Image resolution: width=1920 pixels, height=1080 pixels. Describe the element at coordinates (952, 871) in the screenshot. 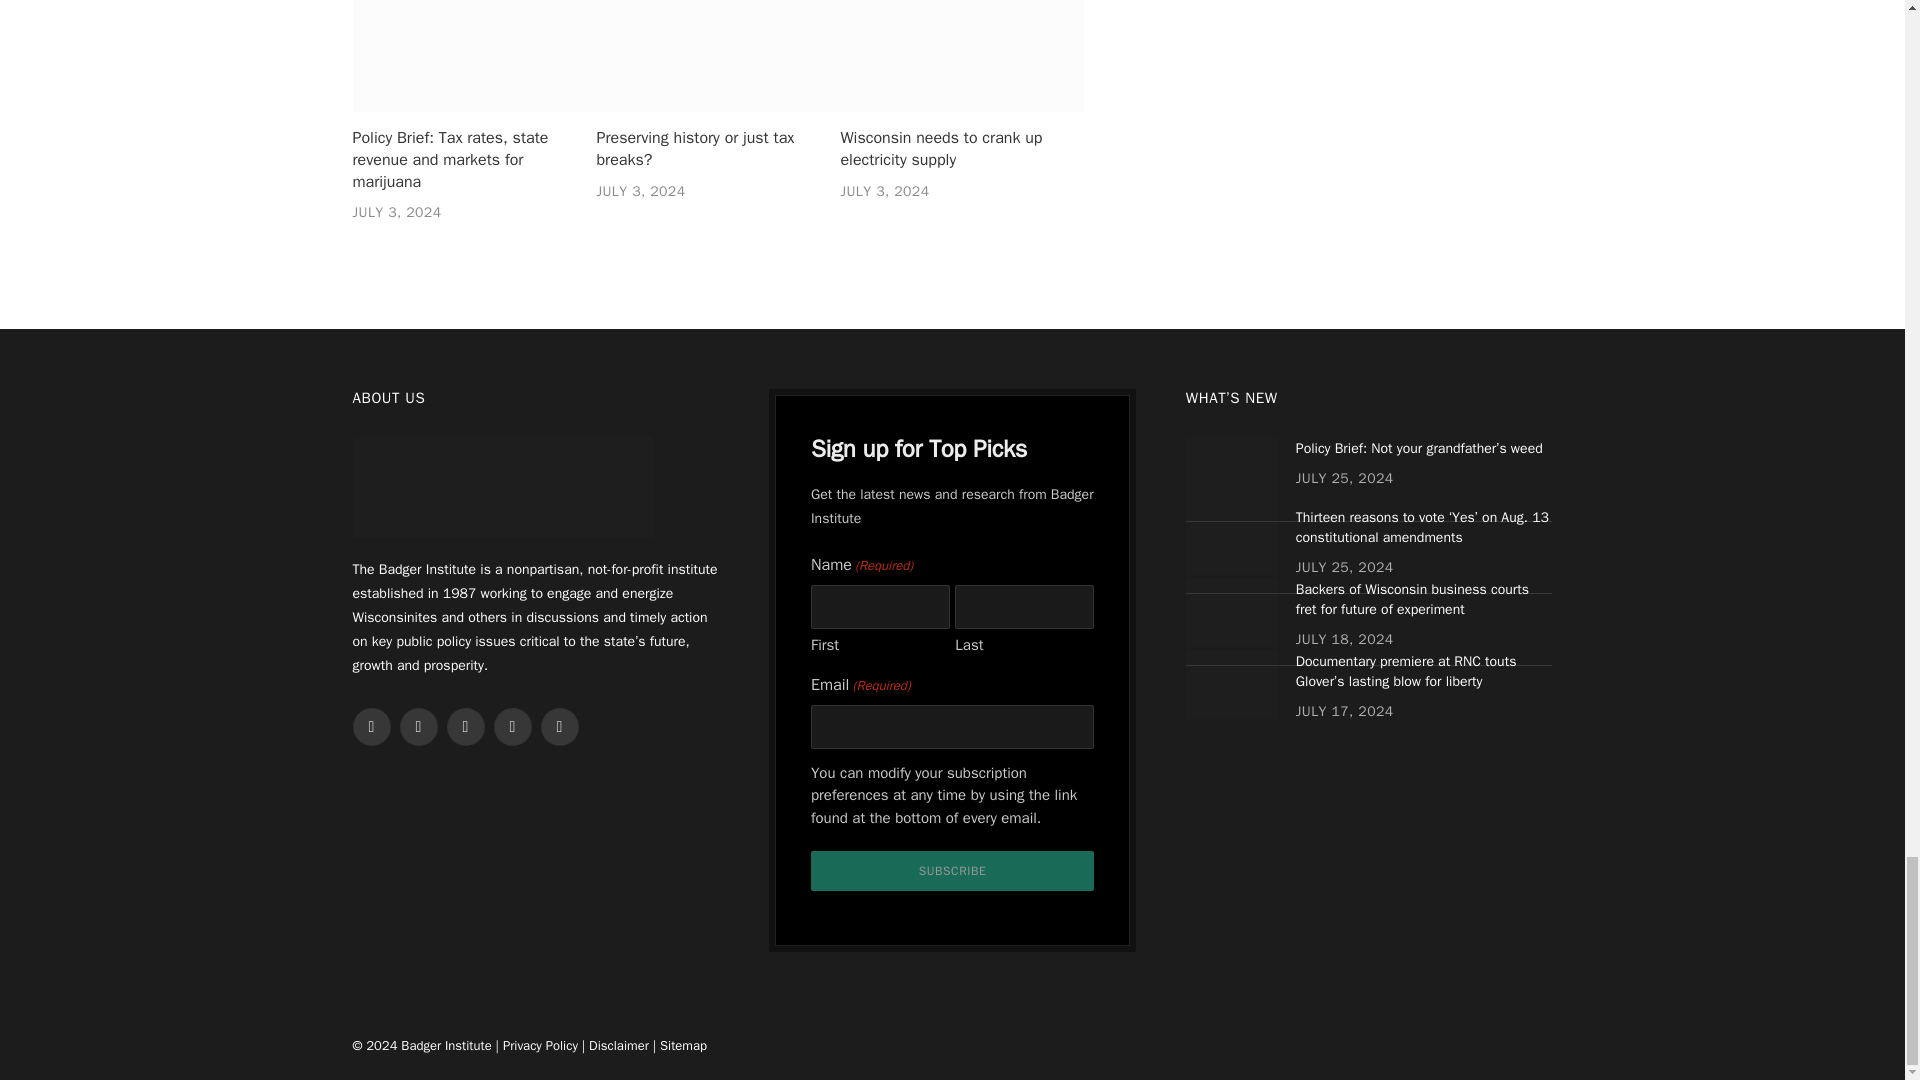

I see `Subscribe` at that location.